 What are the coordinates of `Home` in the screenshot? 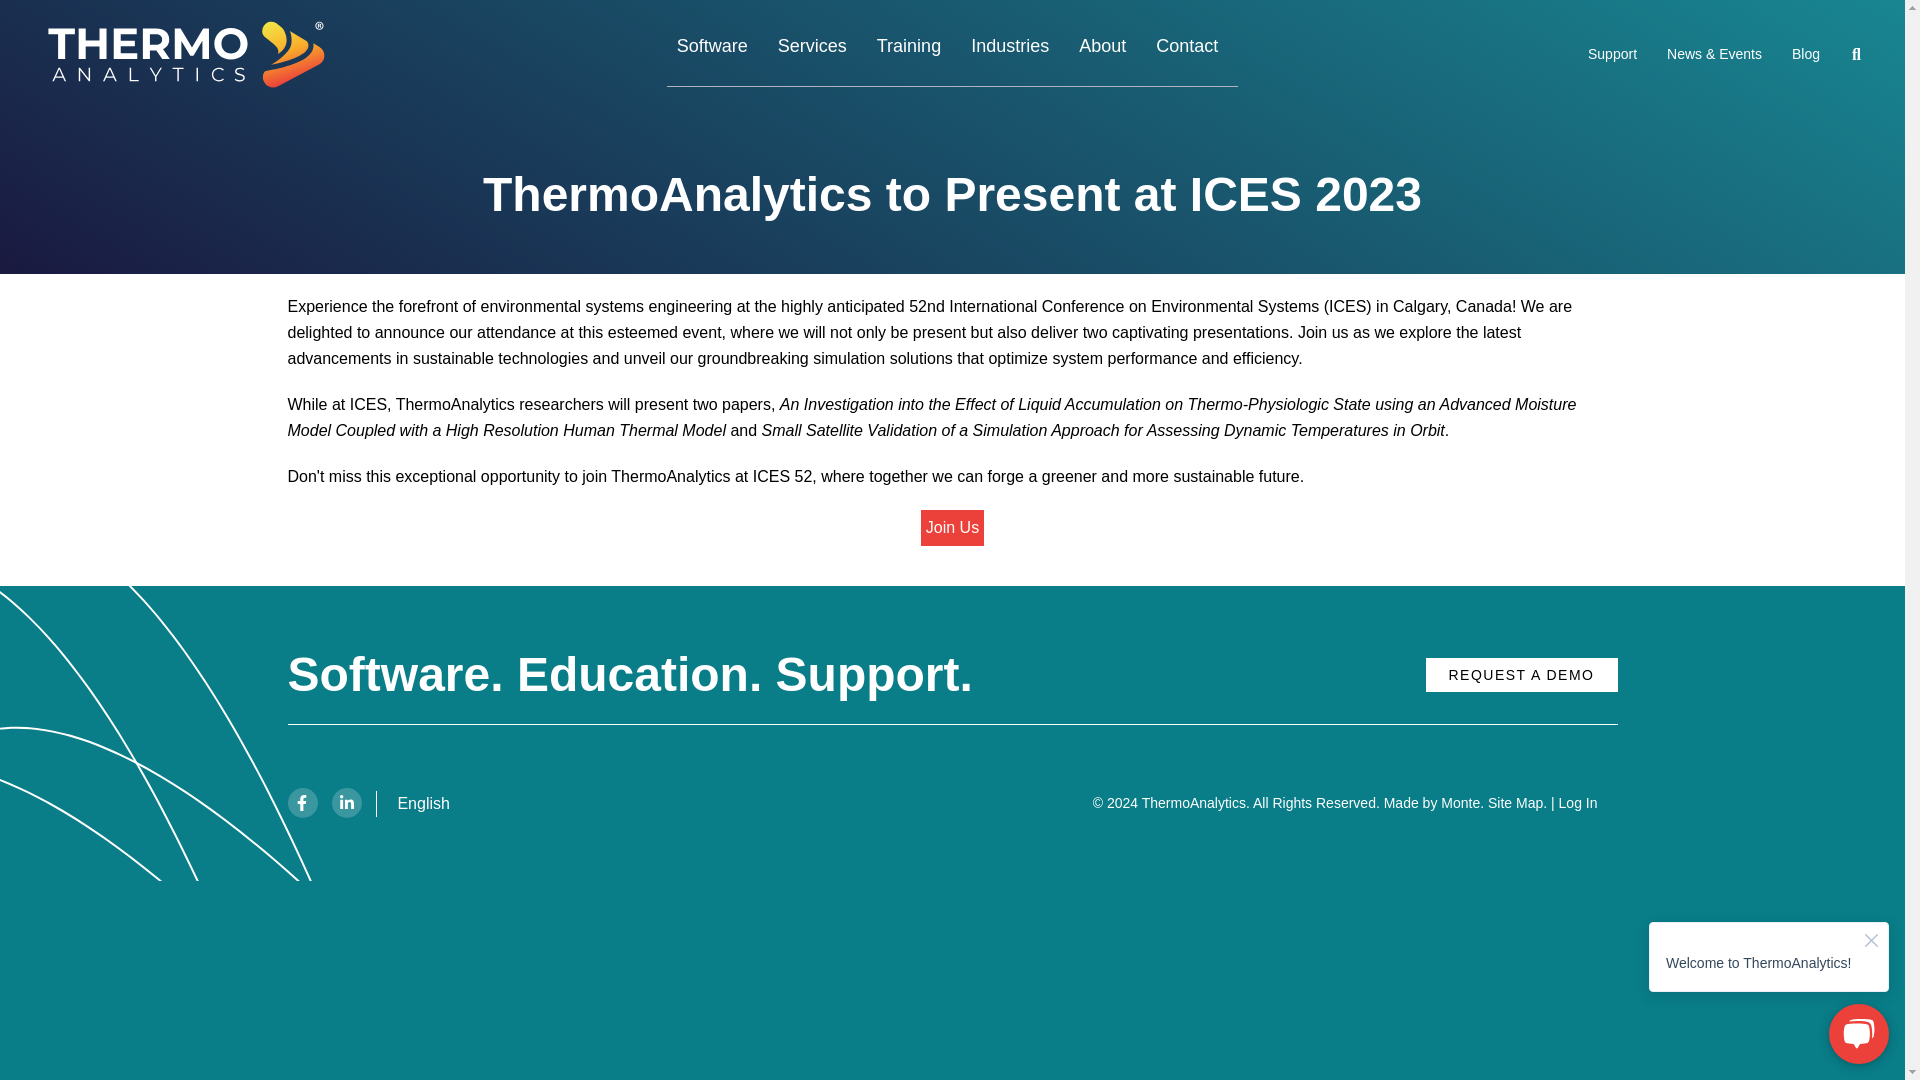 It's located at (194, 55).